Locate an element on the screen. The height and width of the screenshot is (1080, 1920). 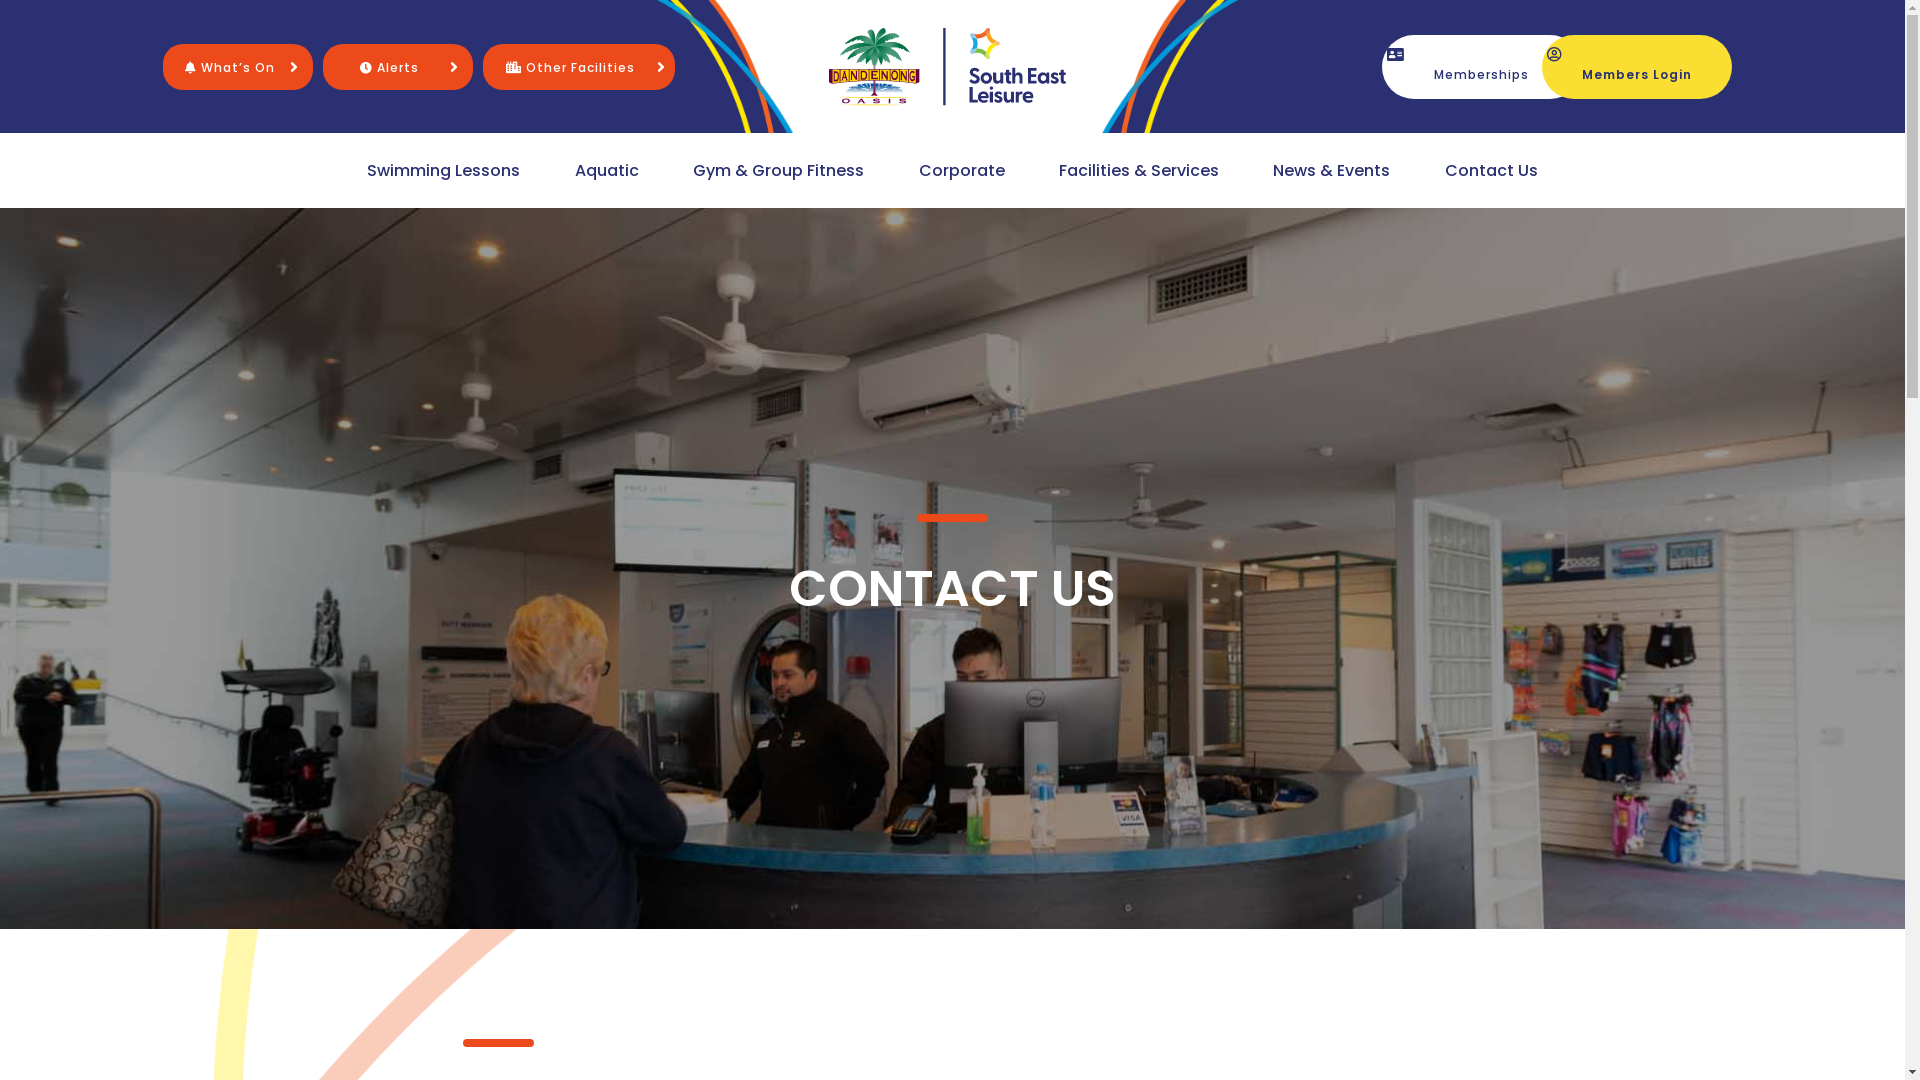
Memberships is located at coordinates (1482, 66).